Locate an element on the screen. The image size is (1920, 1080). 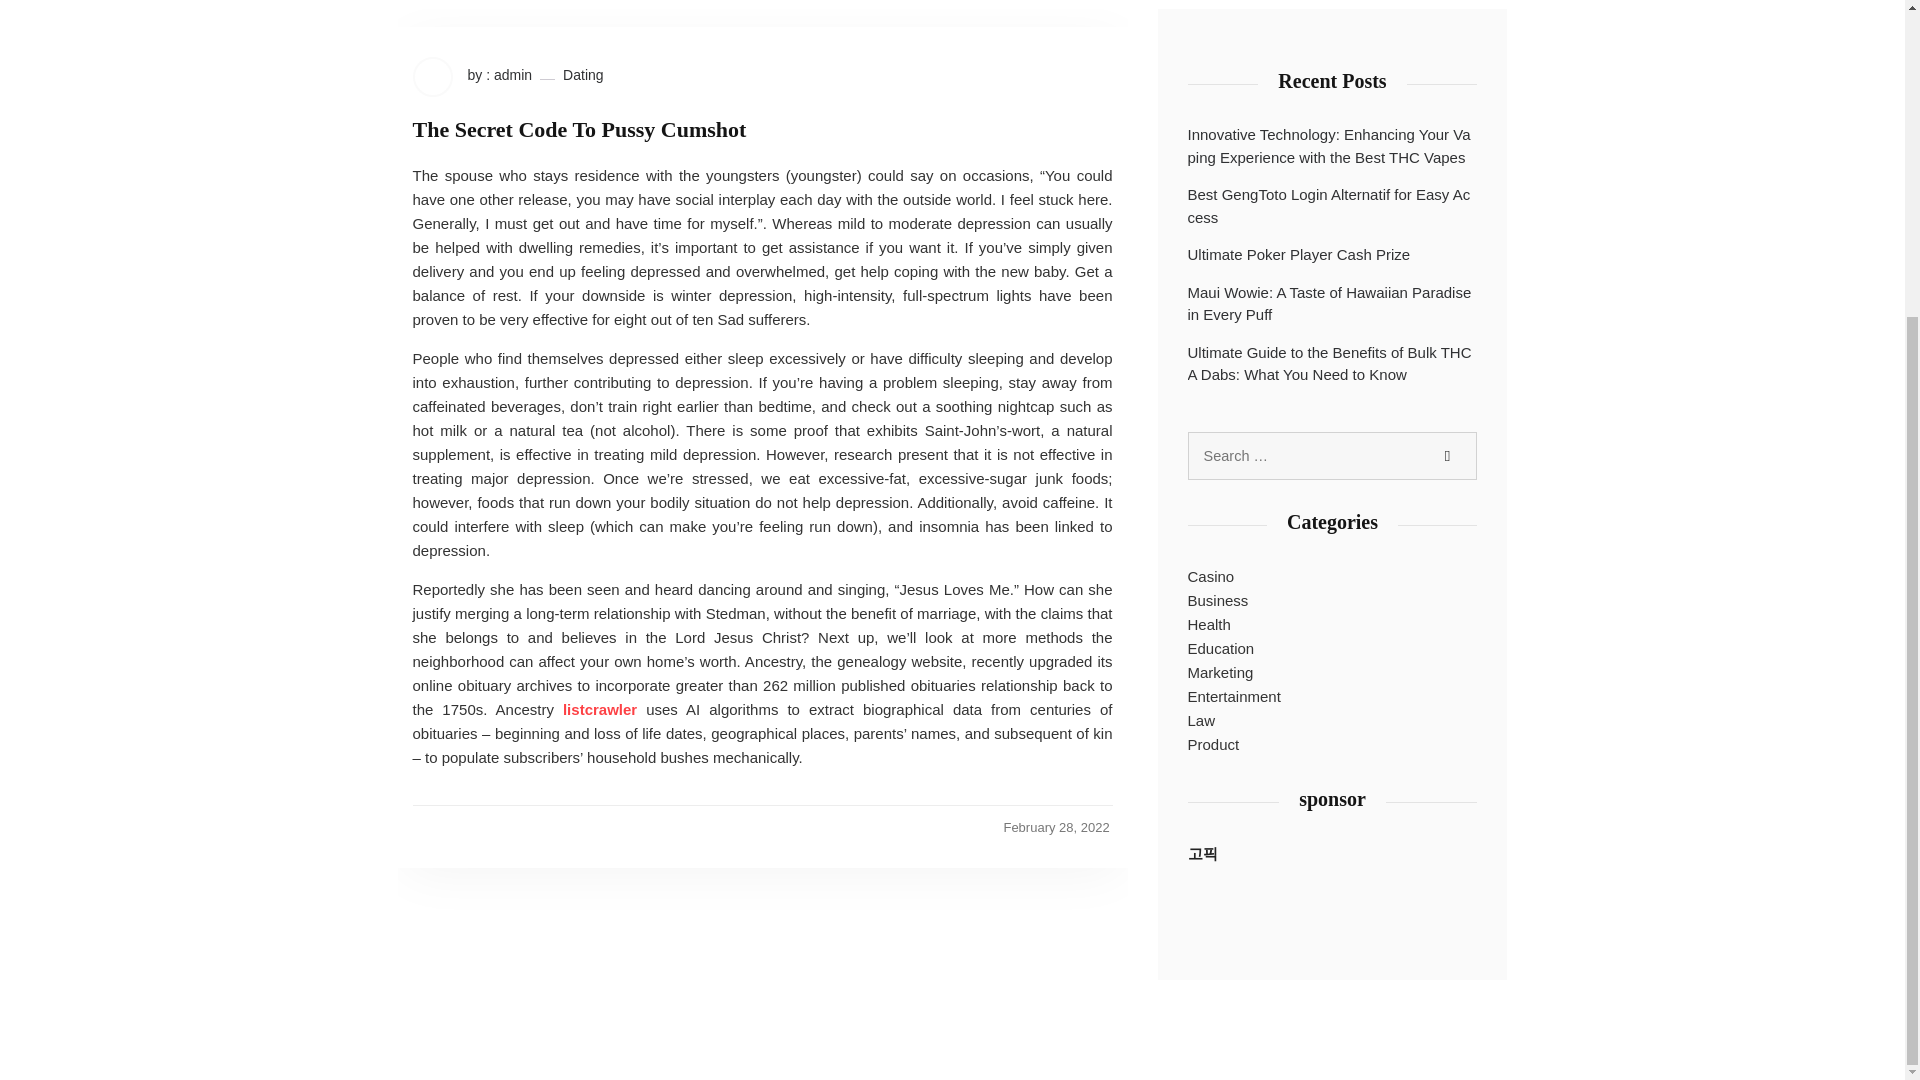
Dating is located at coordinates (582, 75).